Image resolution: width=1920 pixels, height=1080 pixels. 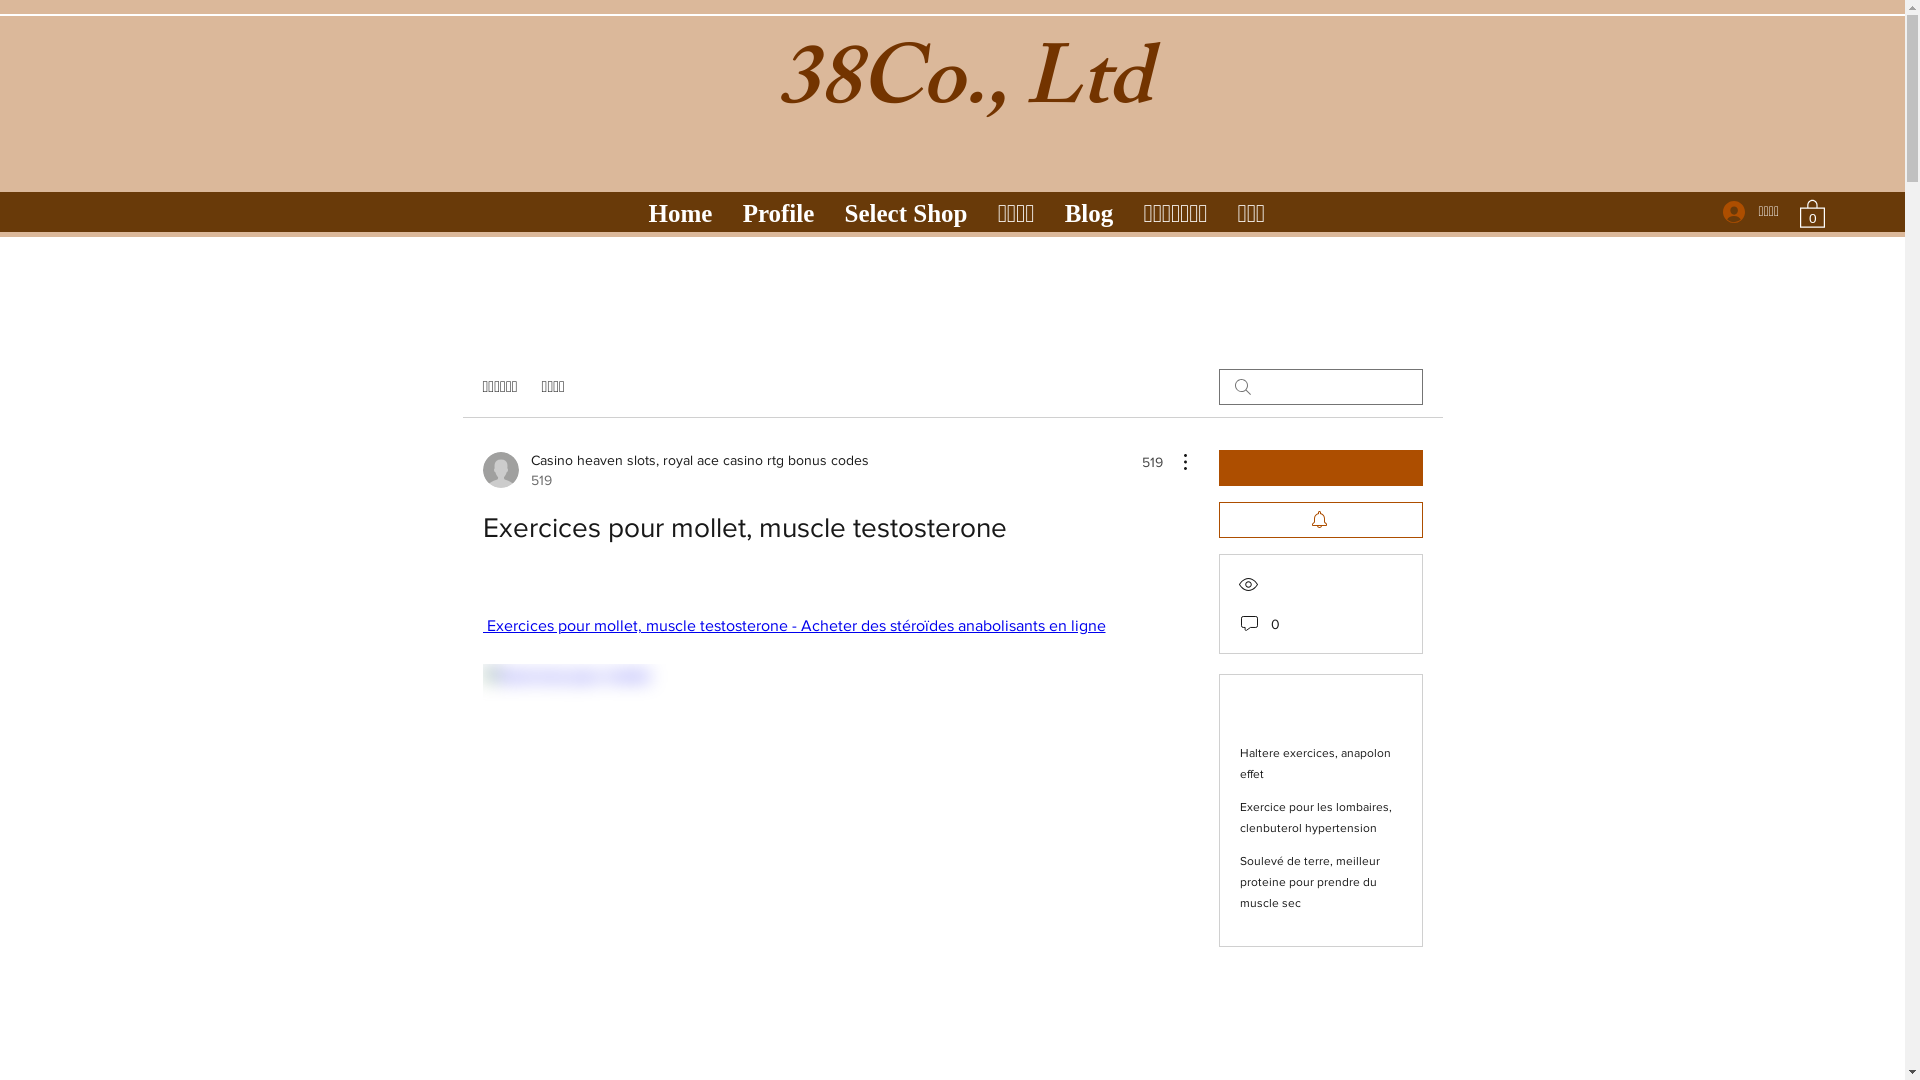 I want to click on 0, so click(x=1812, y=213).